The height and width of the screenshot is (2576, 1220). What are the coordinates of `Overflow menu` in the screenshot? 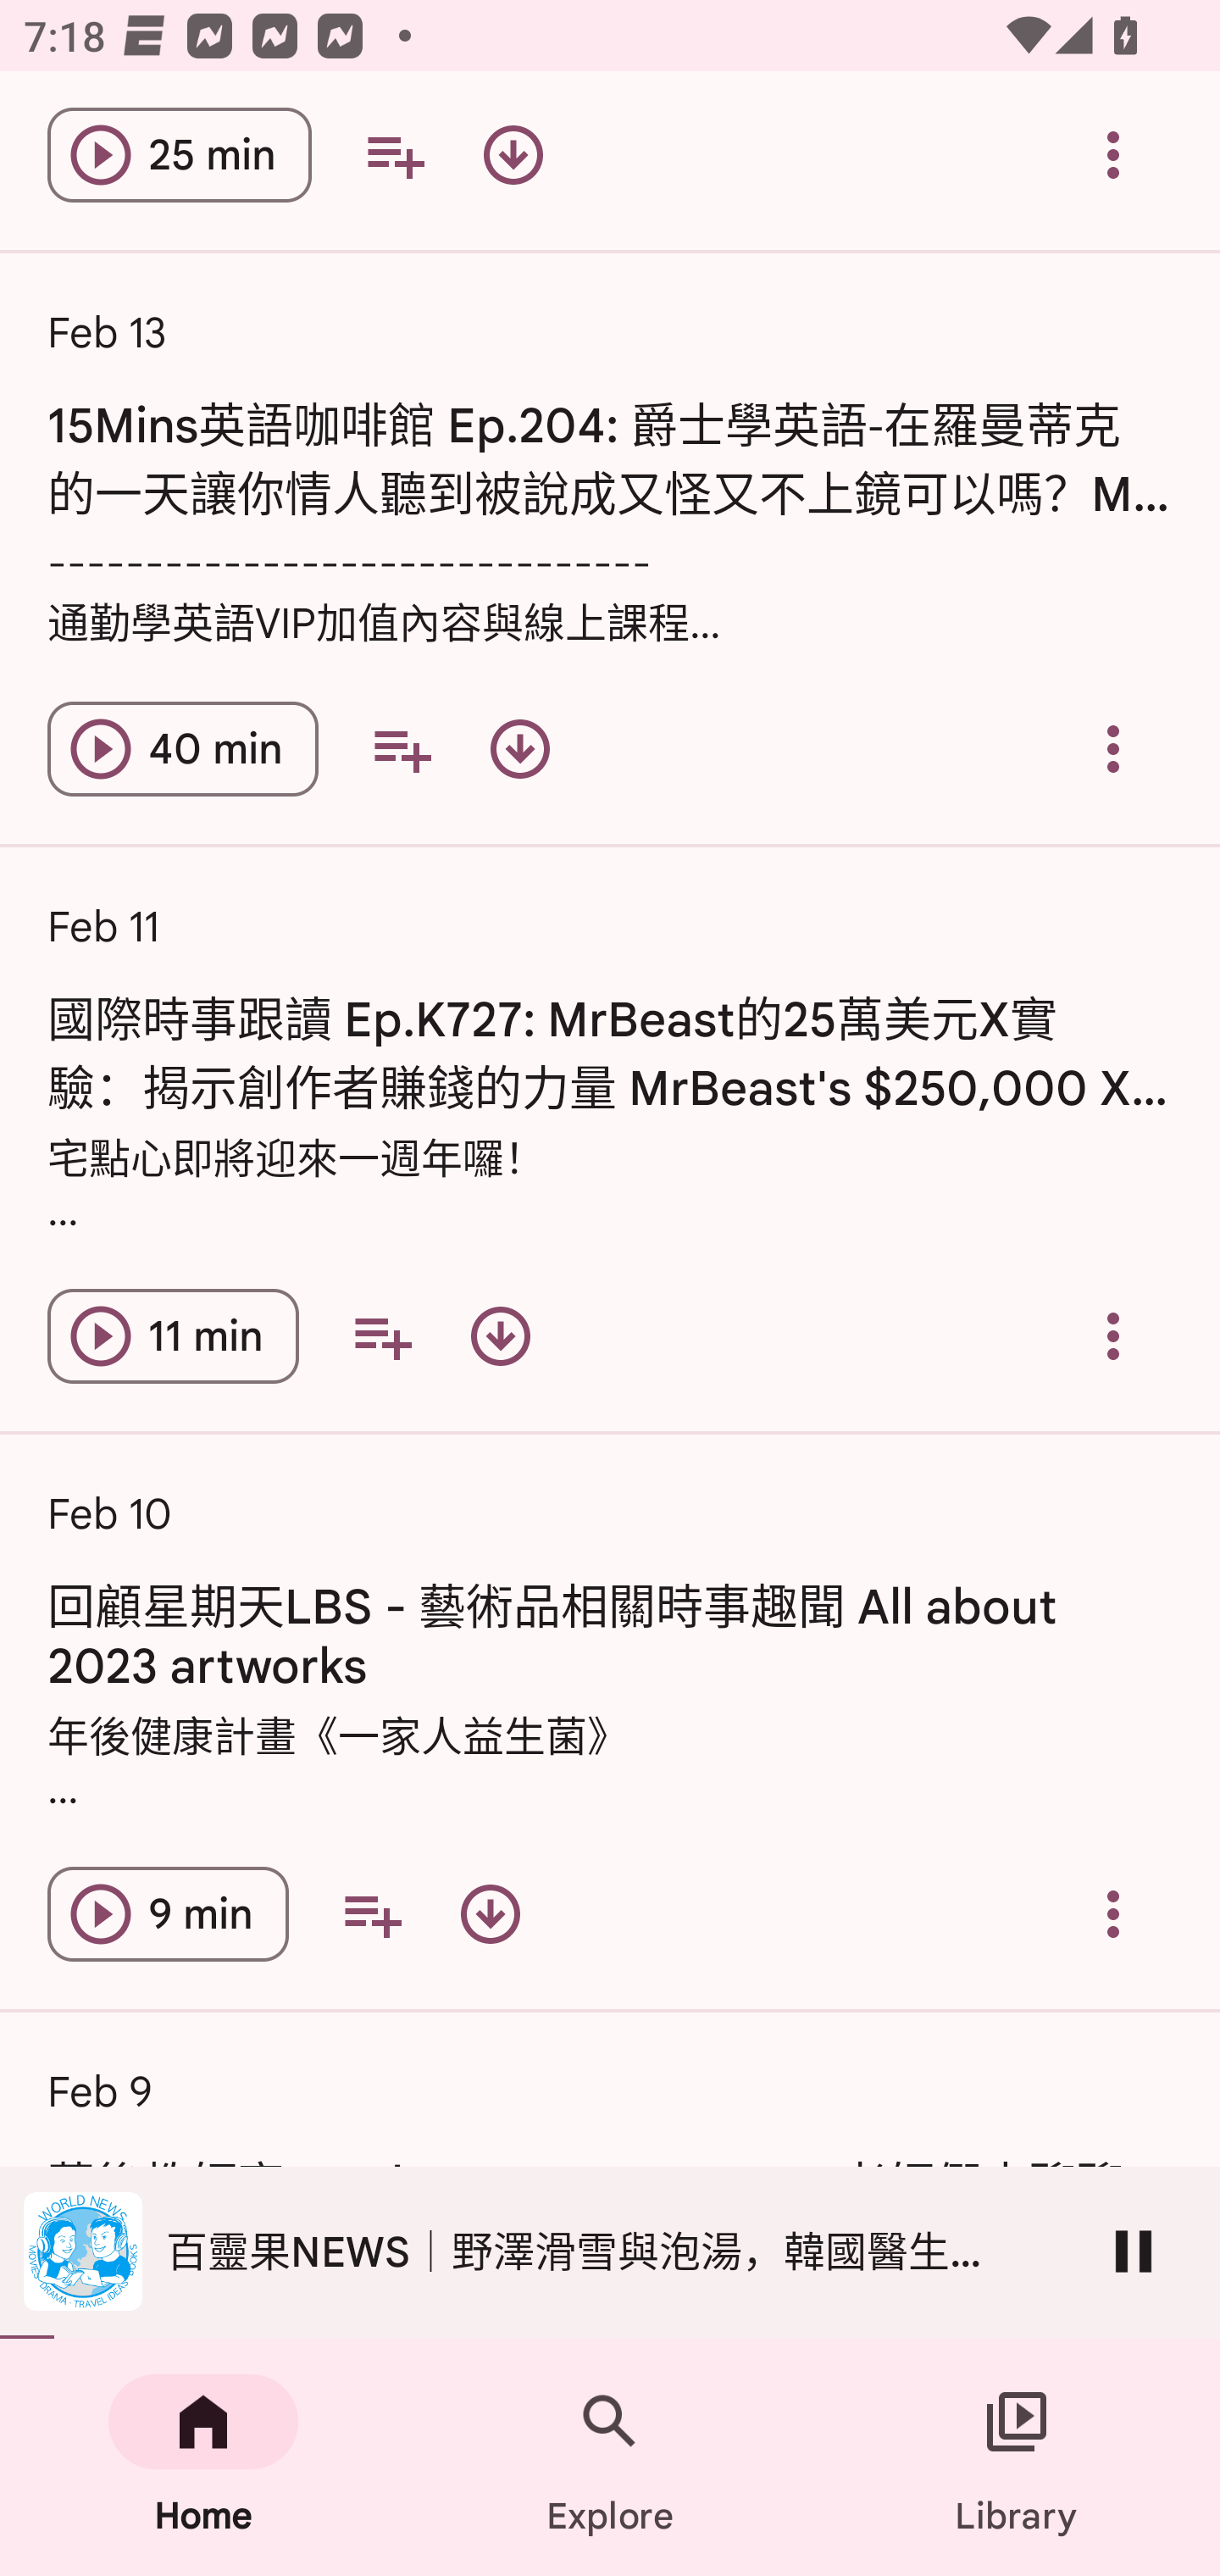 It's located at (1113, 1913).